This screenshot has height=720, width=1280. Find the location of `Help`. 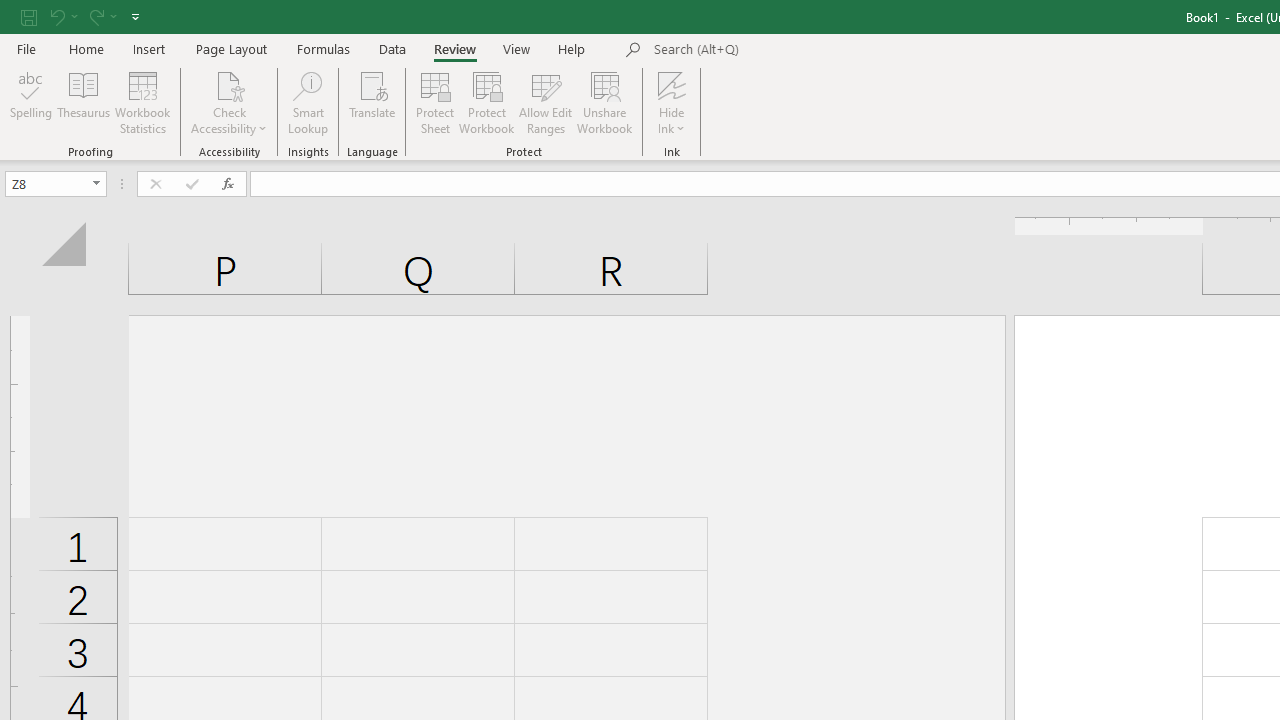

Help is located at coordinates (572, 48).